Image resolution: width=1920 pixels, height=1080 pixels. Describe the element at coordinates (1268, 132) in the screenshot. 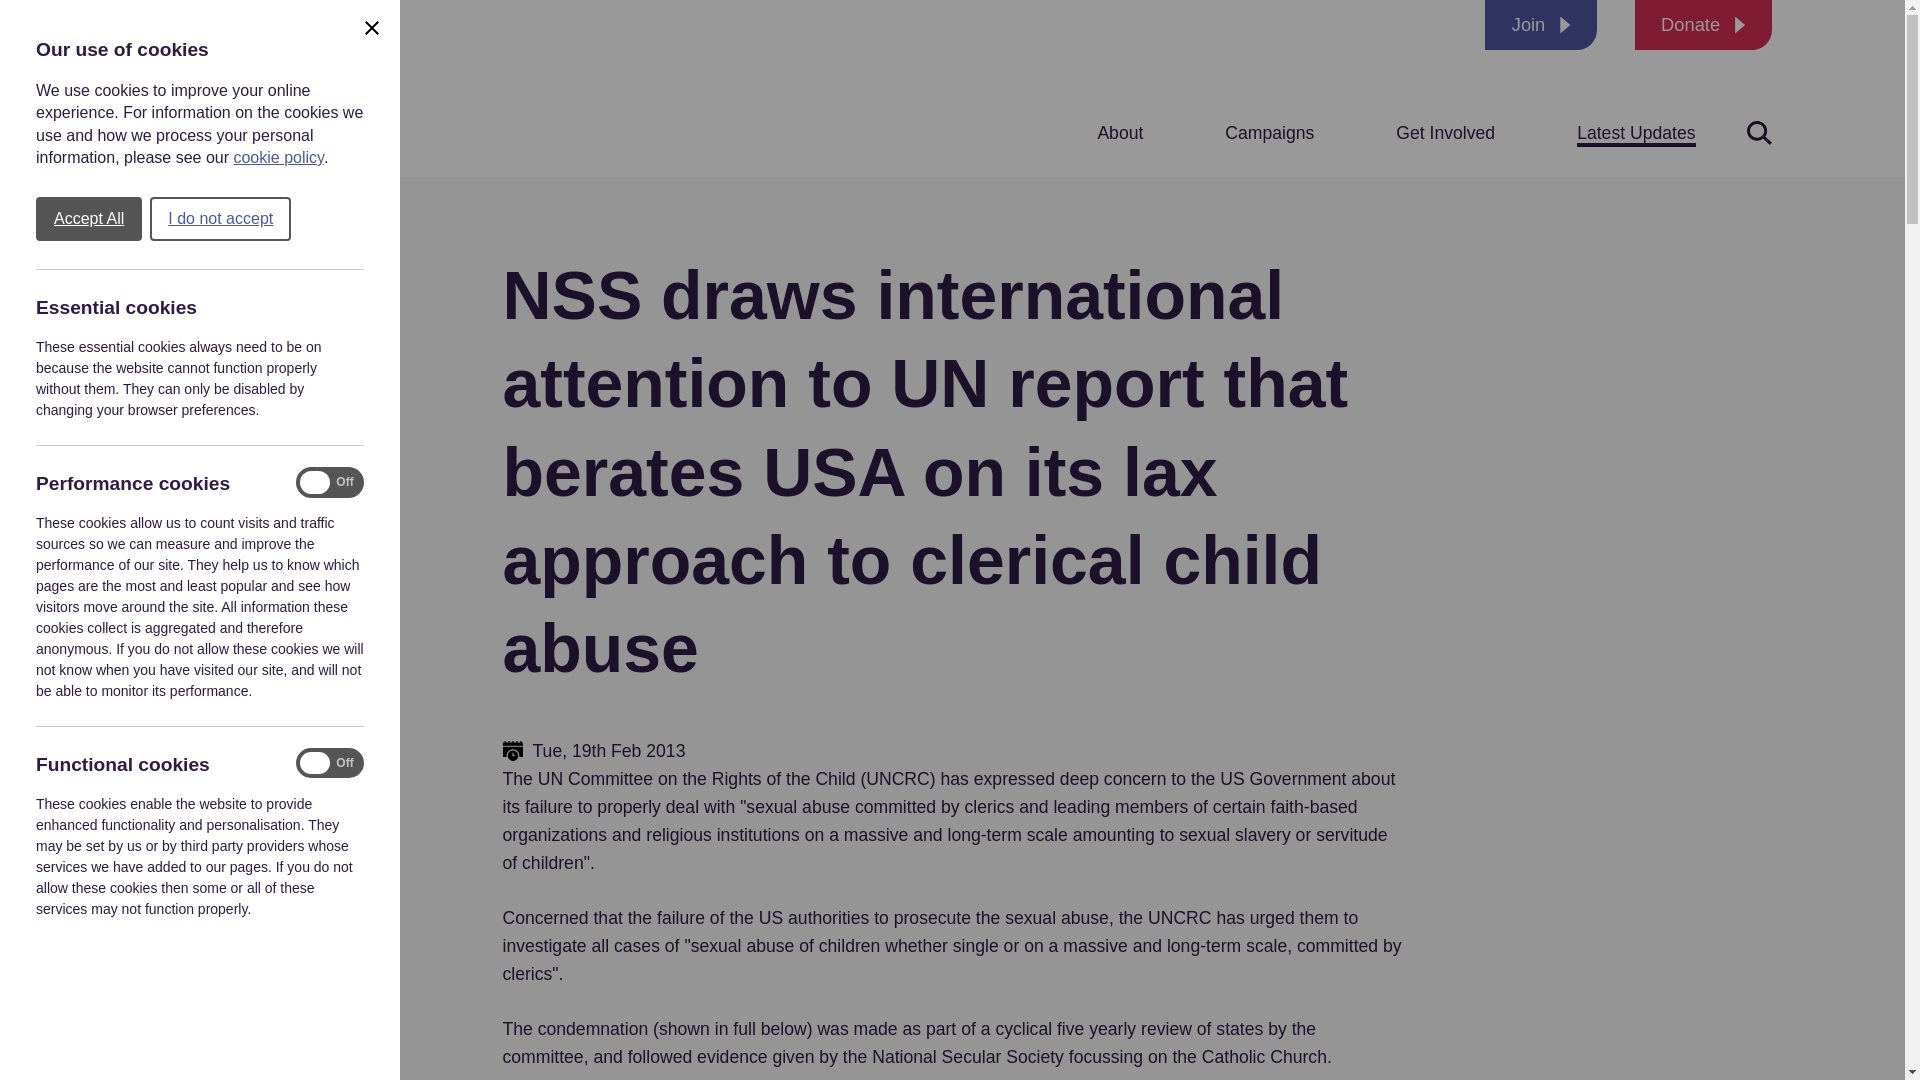

I see `Campaigns` at that location.